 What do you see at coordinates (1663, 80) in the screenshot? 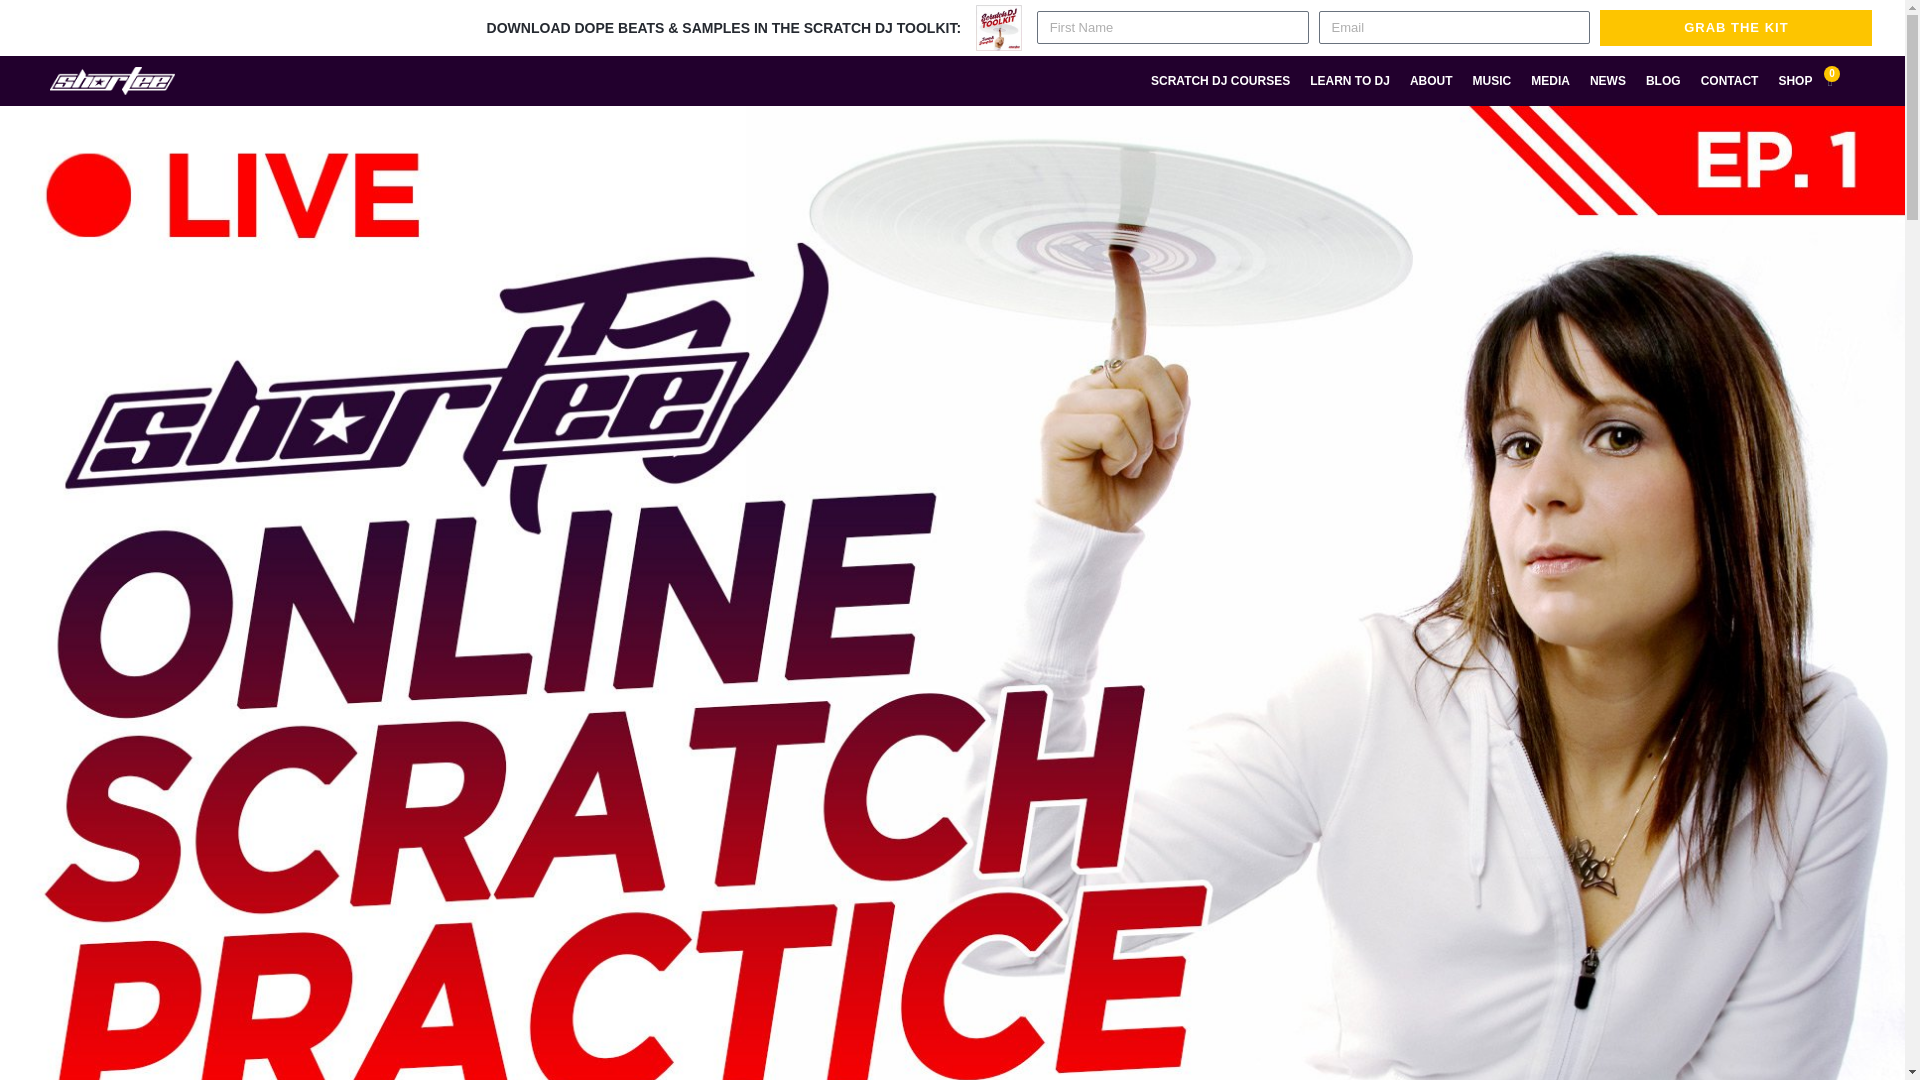
I see `BLOG` at bounding box center [1663, 80].